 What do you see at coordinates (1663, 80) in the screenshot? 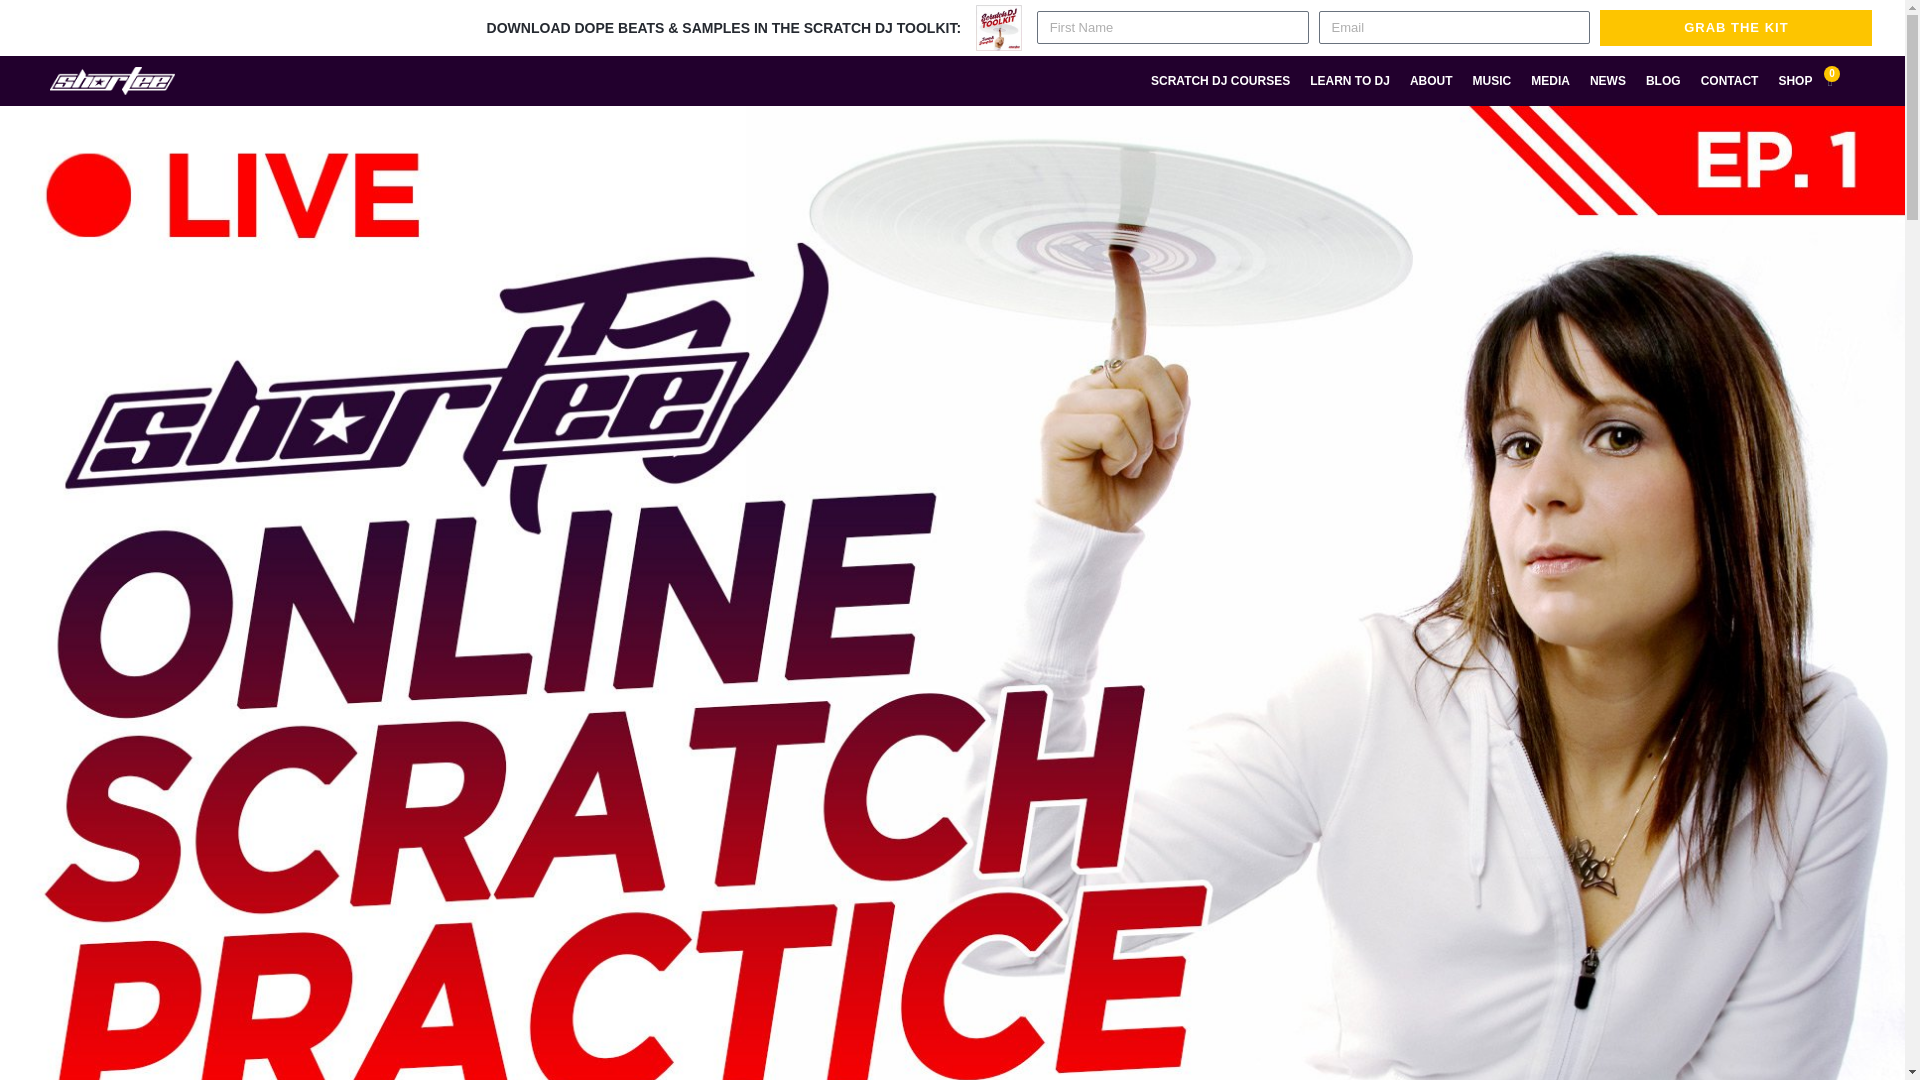
I see `BLOG` at bounding box center [1663, 80].